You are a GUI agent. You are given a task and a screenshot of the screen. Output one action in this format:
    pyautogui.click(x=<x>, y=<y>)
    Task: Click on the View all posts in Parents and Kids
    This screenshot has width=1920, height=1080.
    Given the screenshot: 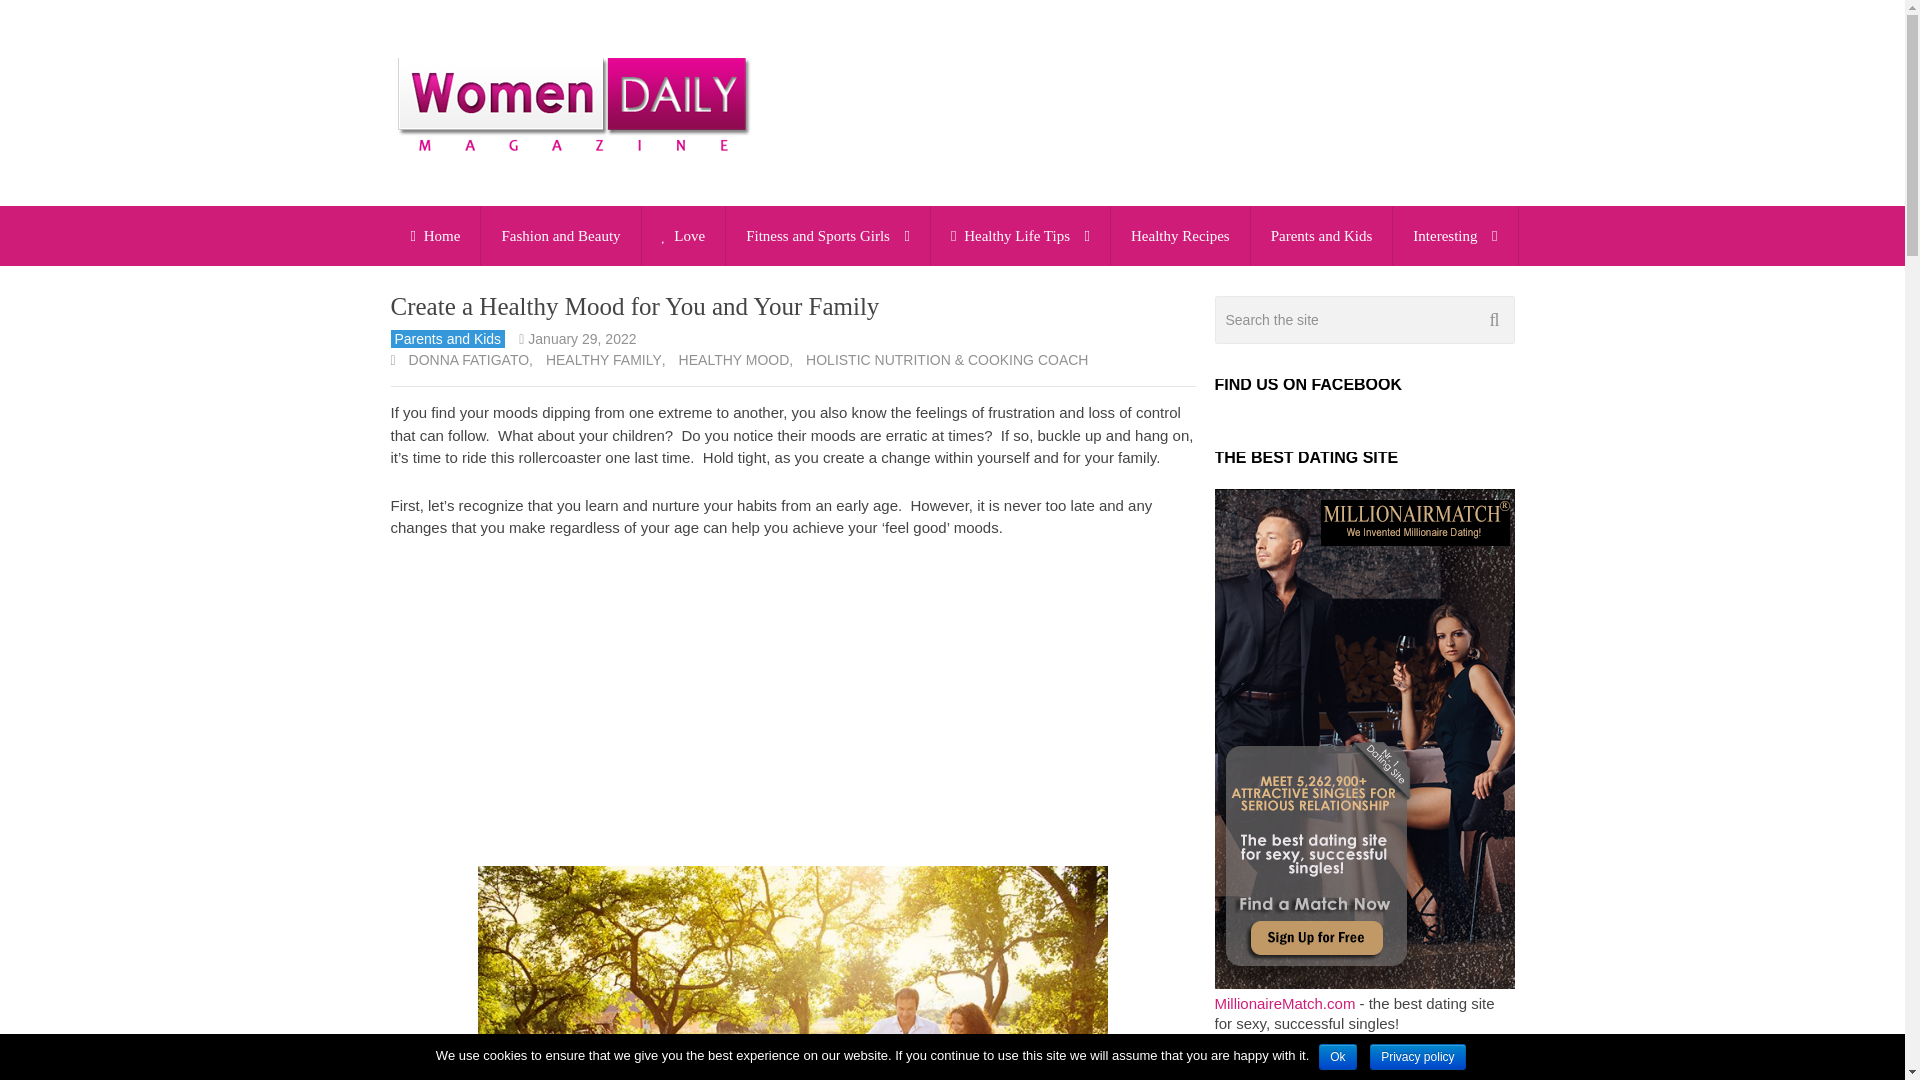 What is the action you would take?
    pyautogui.click(x=446, y=338)
    